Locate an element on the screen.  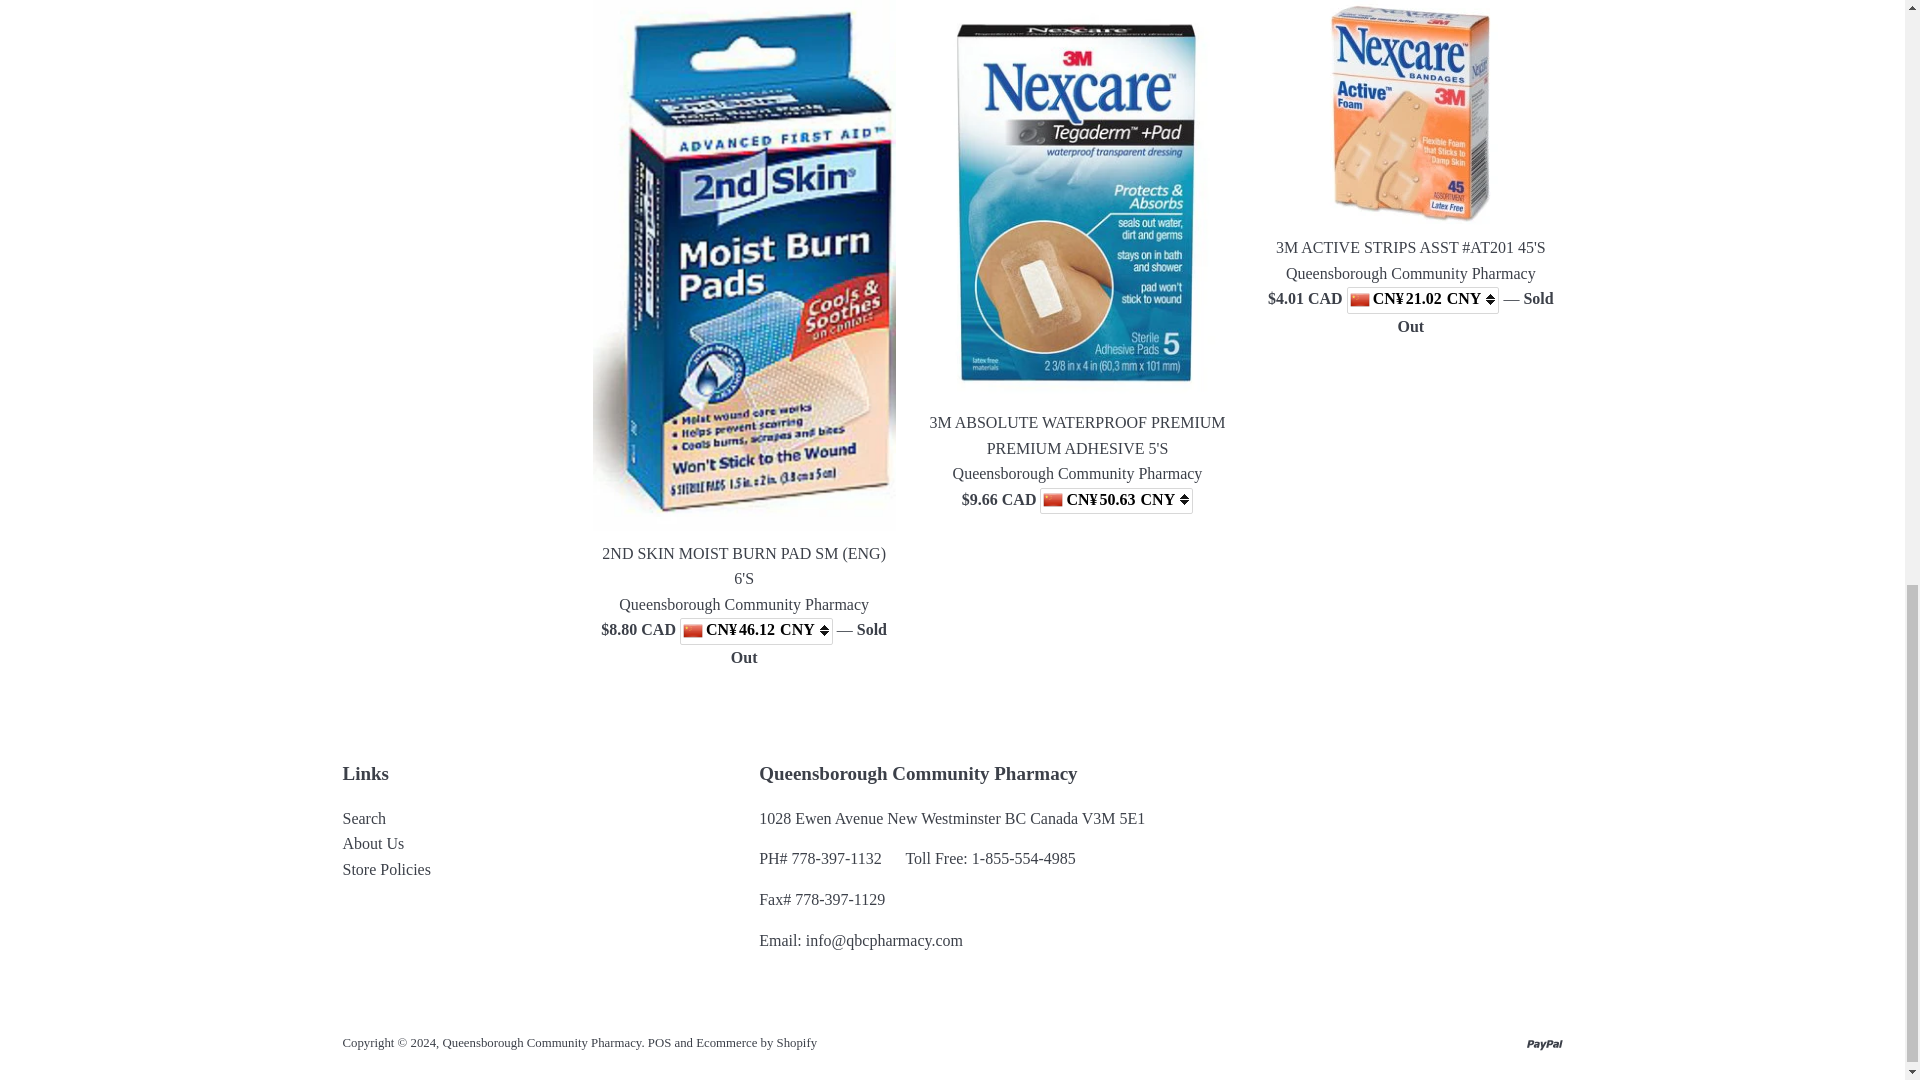
Ecommerce by Shopify is located at coordinates (756, 1042).